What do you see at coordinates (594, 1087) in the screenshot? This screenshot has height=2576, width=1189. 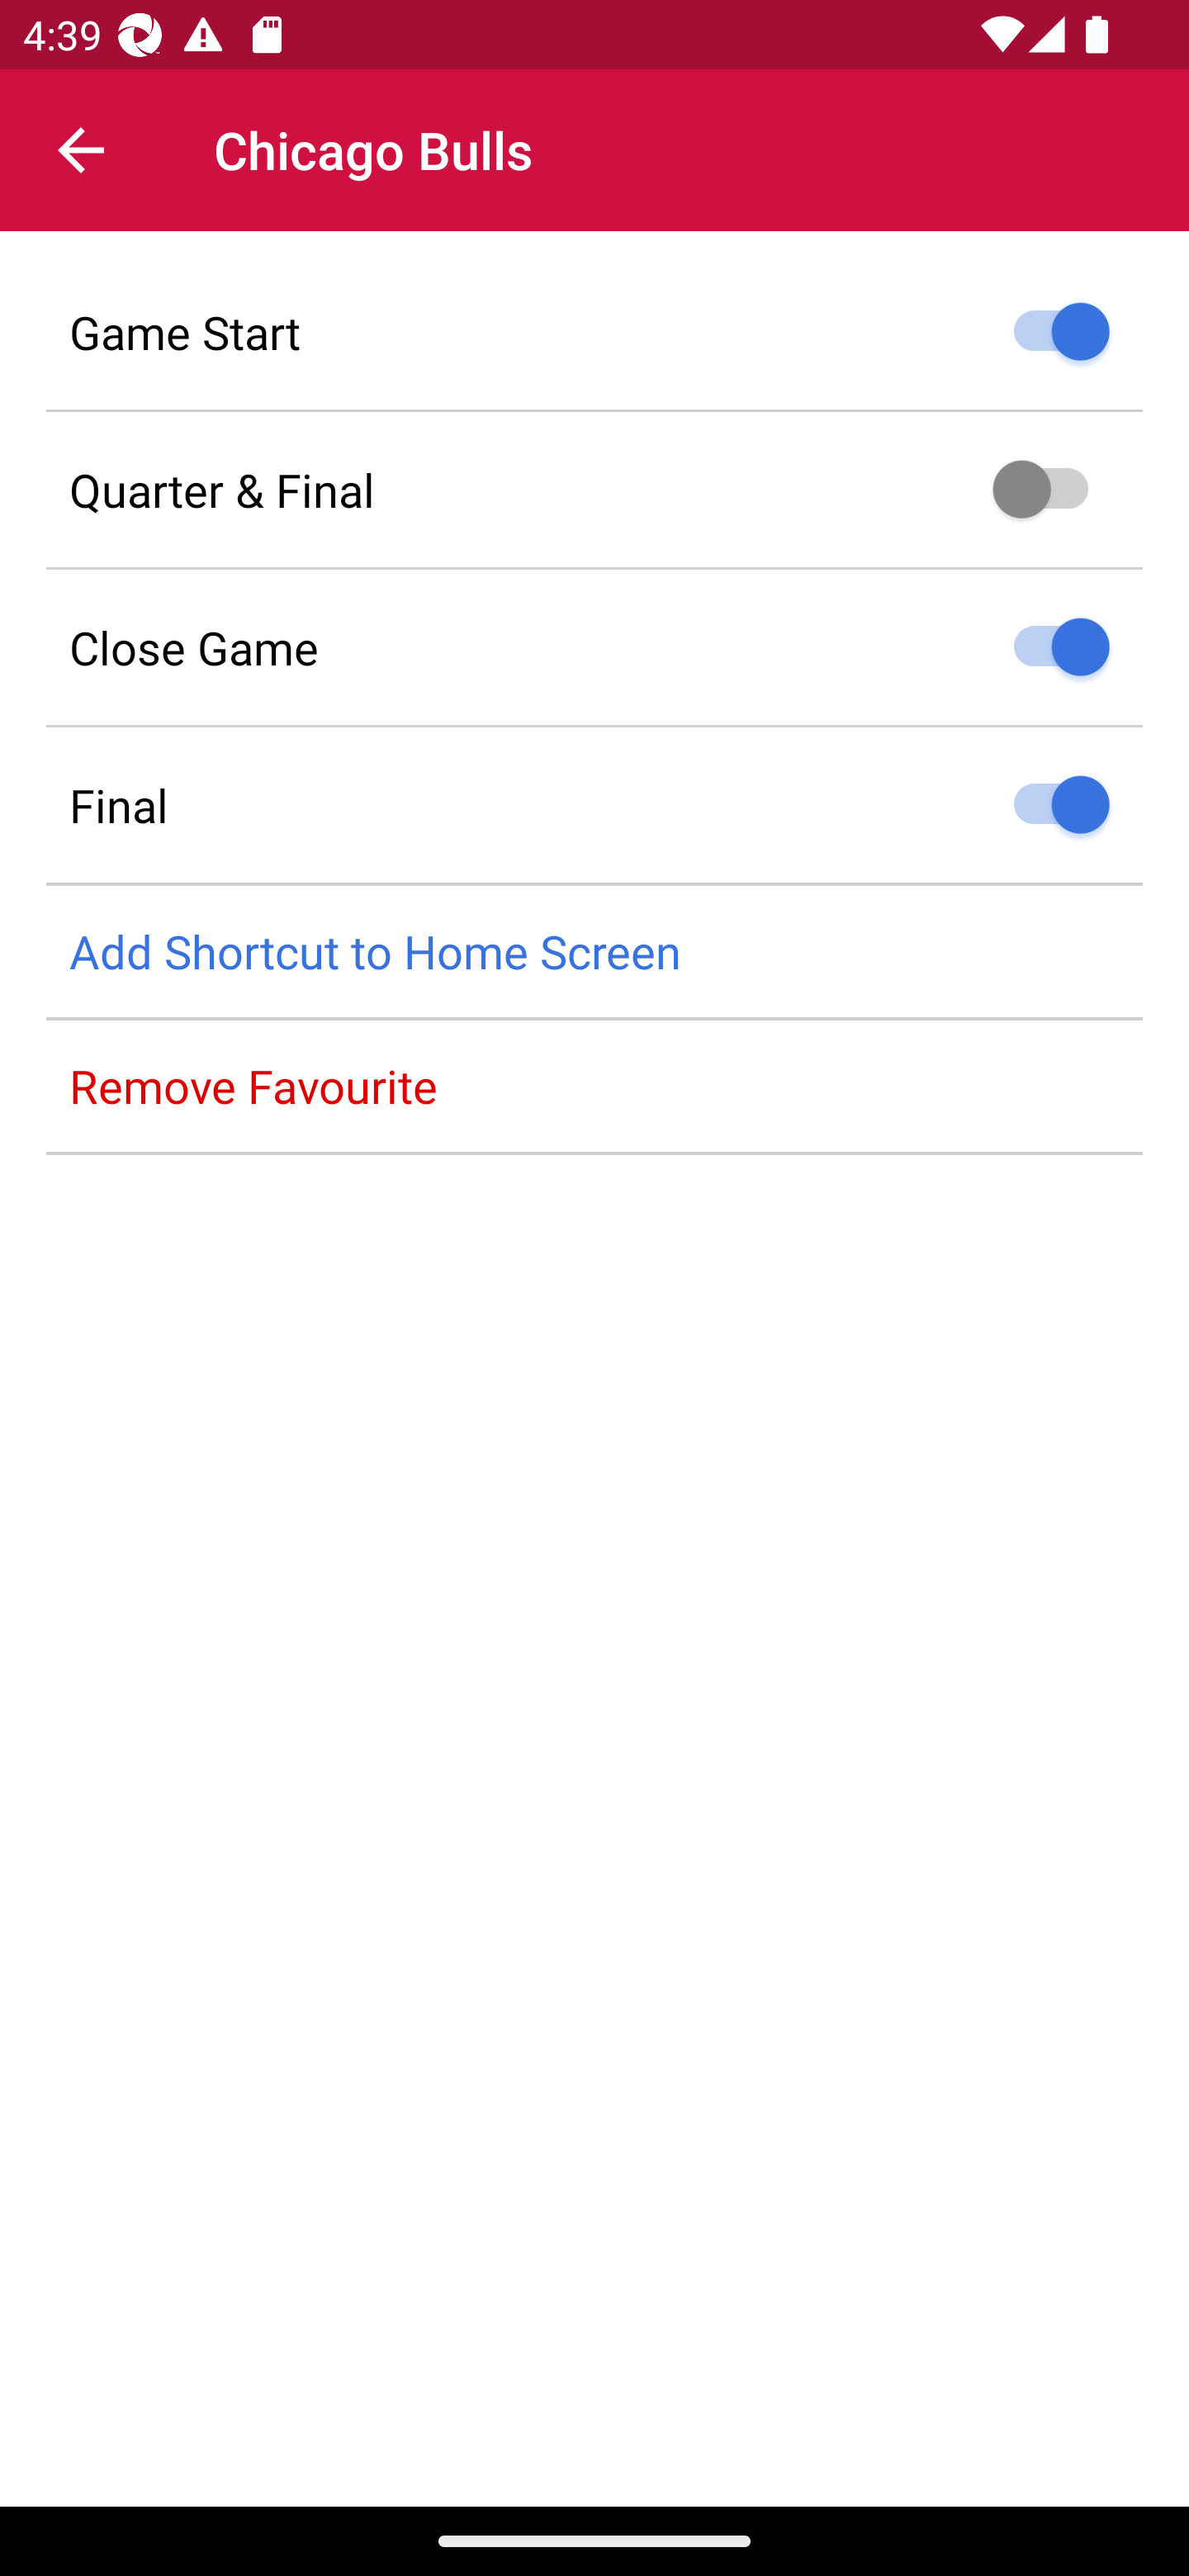 I see `Remove Favourite` at bounding box center [594, 1087].